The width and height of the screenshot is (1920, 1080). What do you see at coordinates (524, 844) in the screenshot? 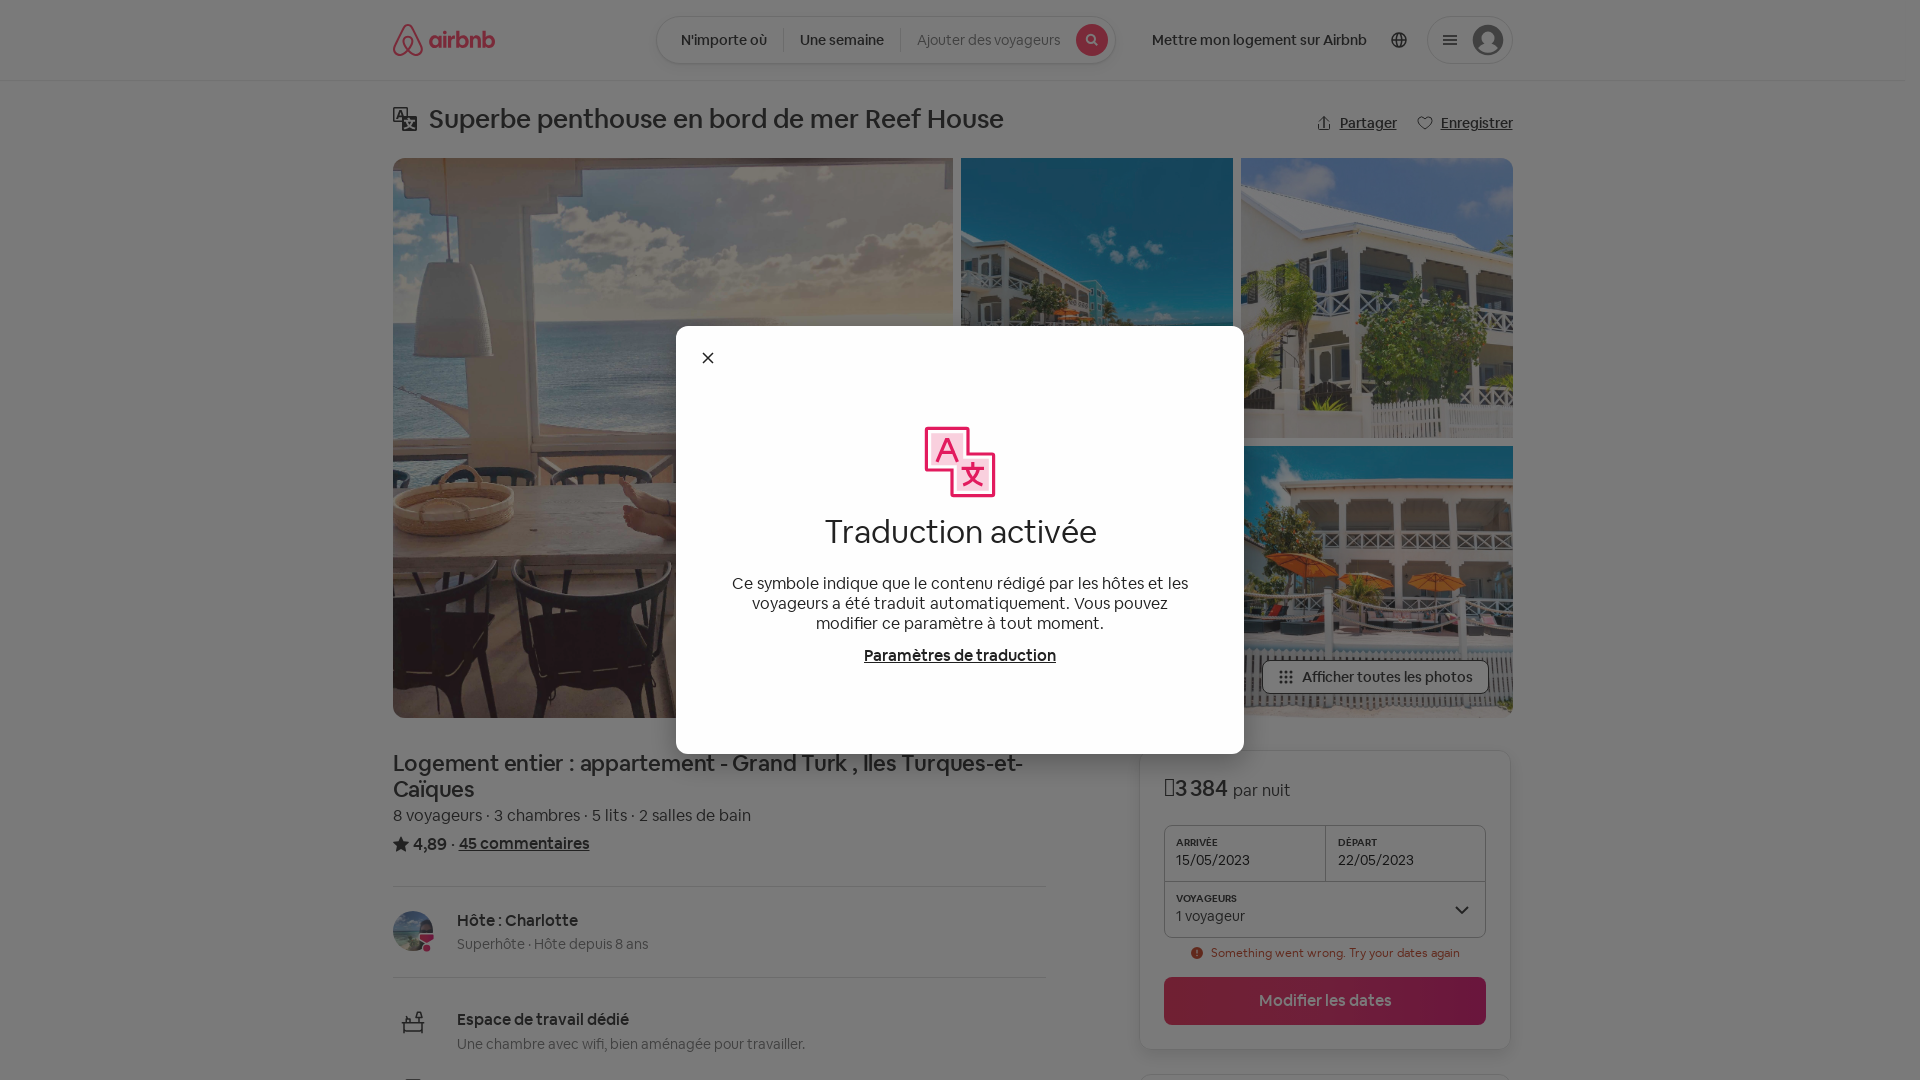
I see `45 commentaires` at bounding box center [524, 844].